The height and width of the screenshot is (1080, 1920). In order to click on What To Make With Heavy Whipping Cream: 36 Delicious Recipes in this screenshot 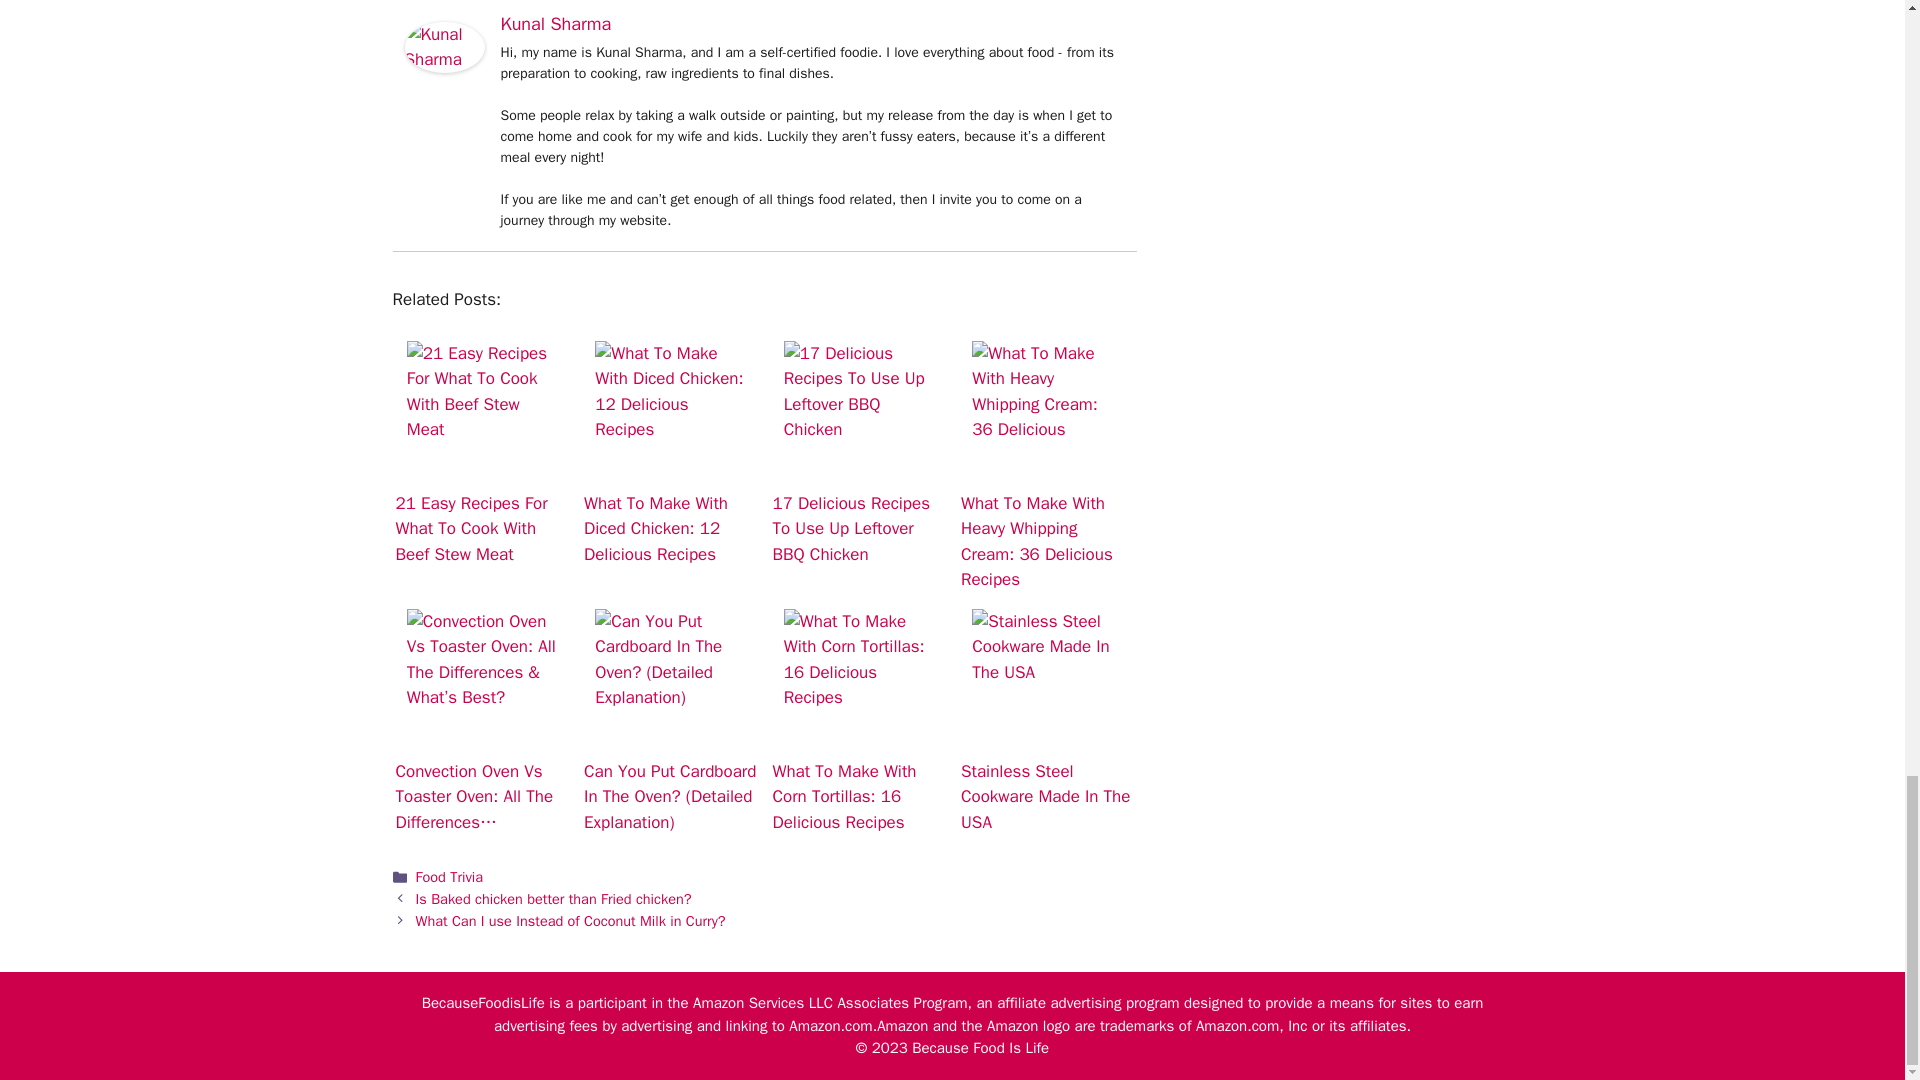, I will do `click(1046, 390)`.